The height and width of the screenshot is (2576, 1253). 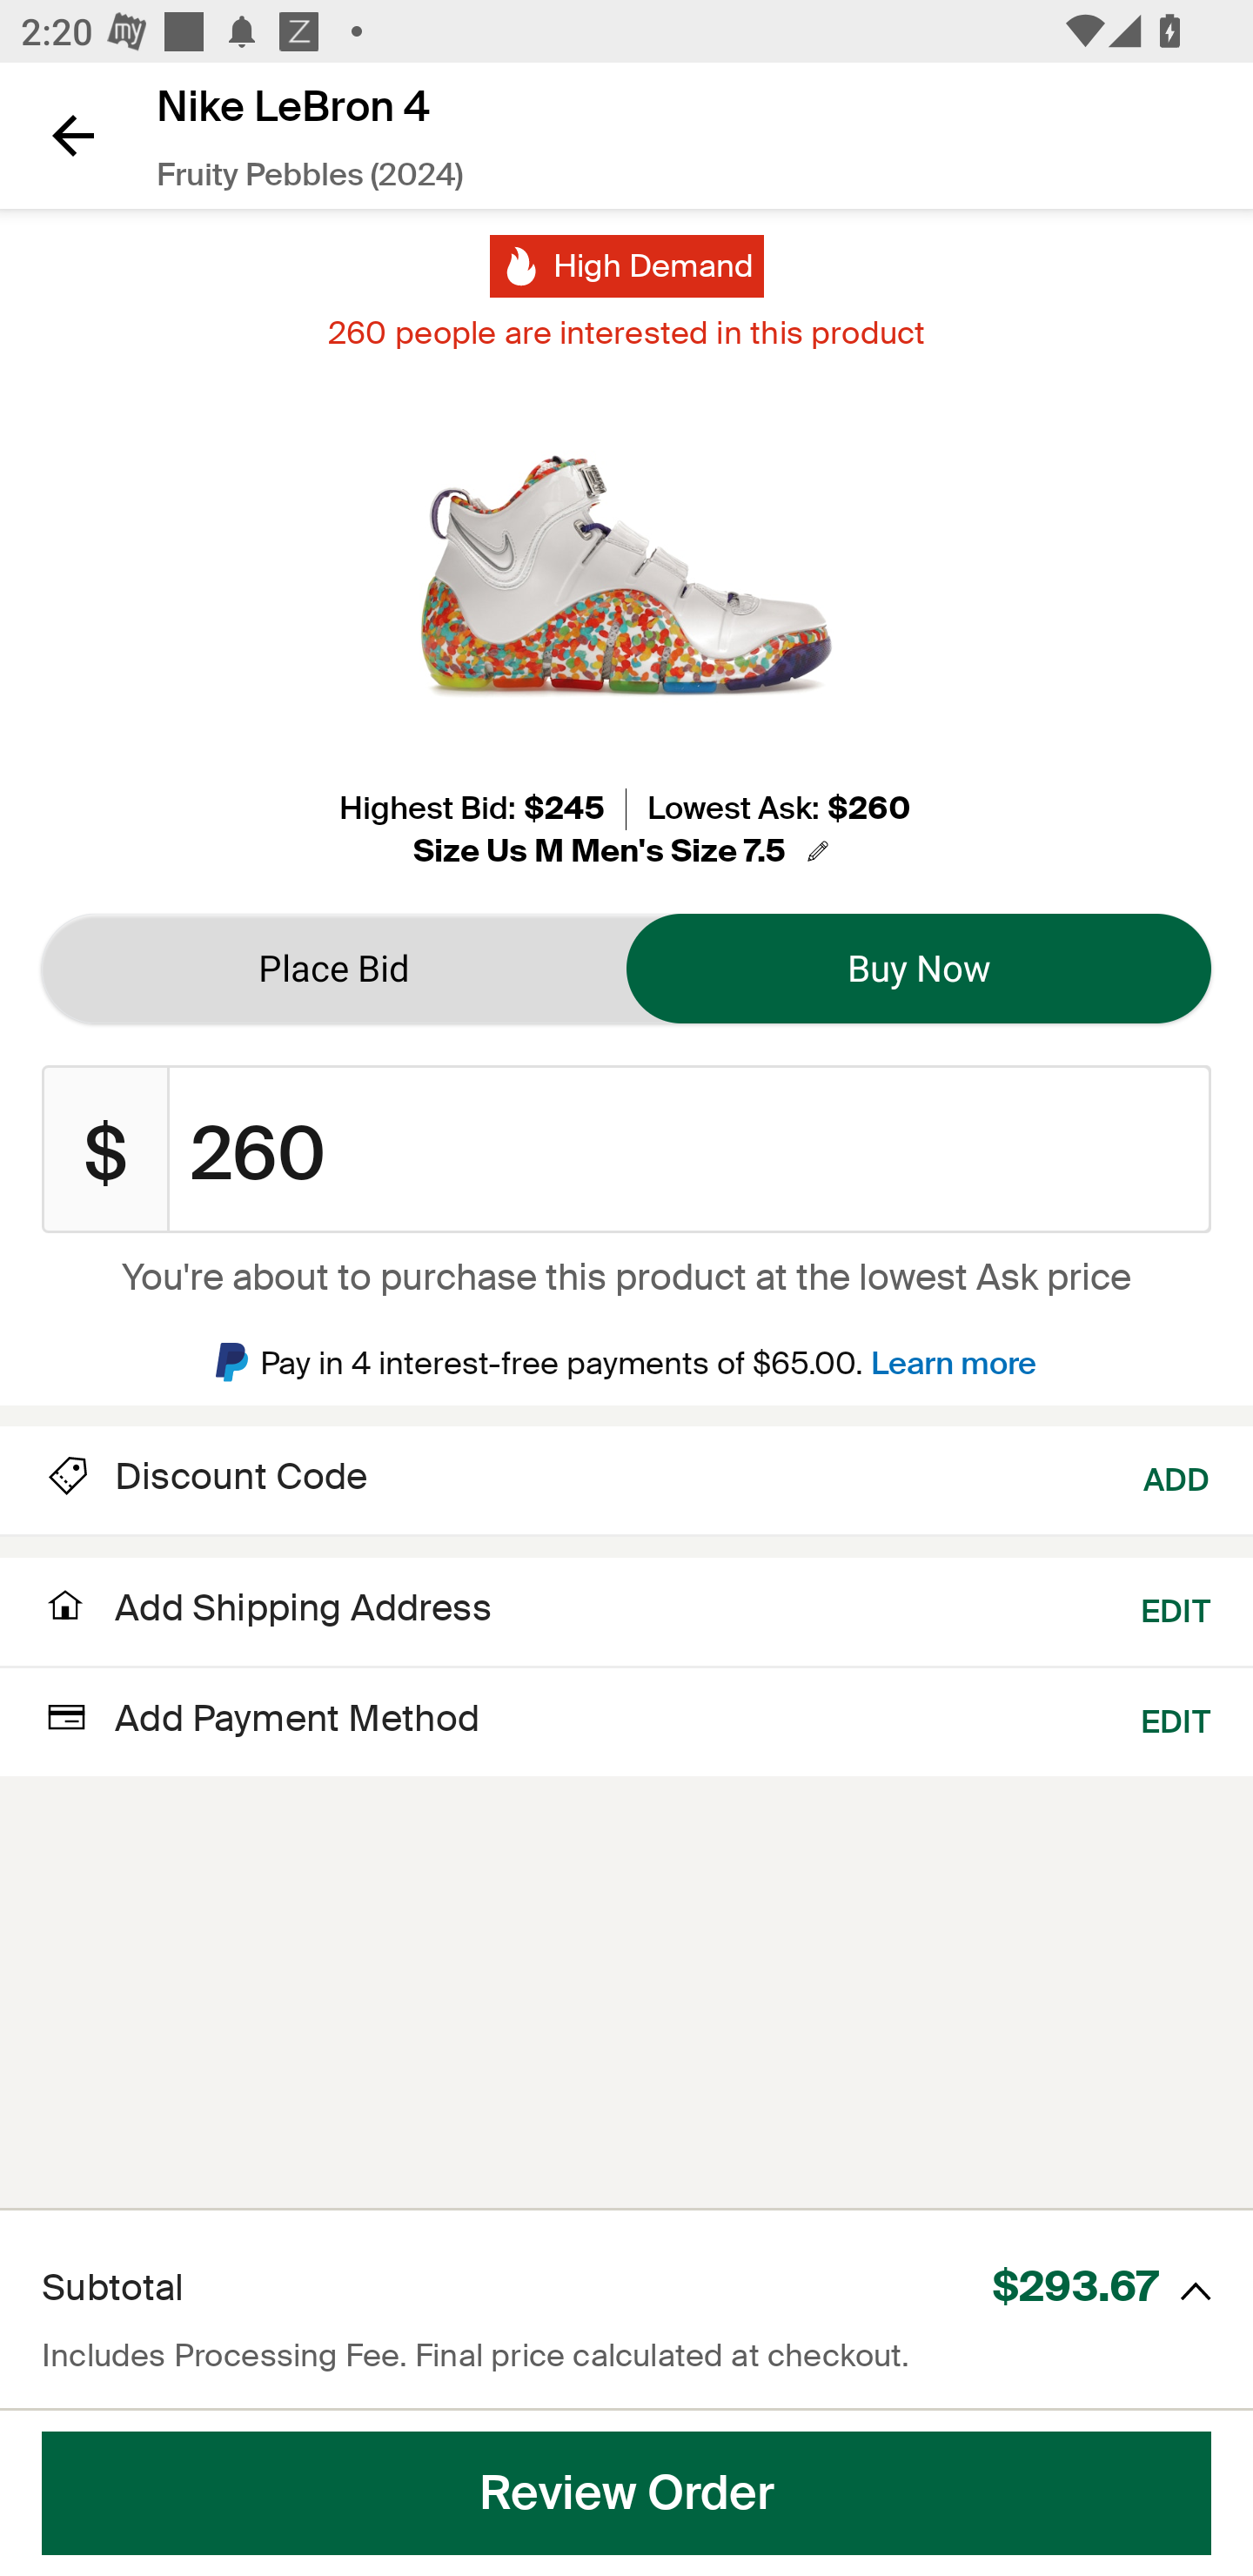 I want to click on 260, so click(x=690, y=1150).